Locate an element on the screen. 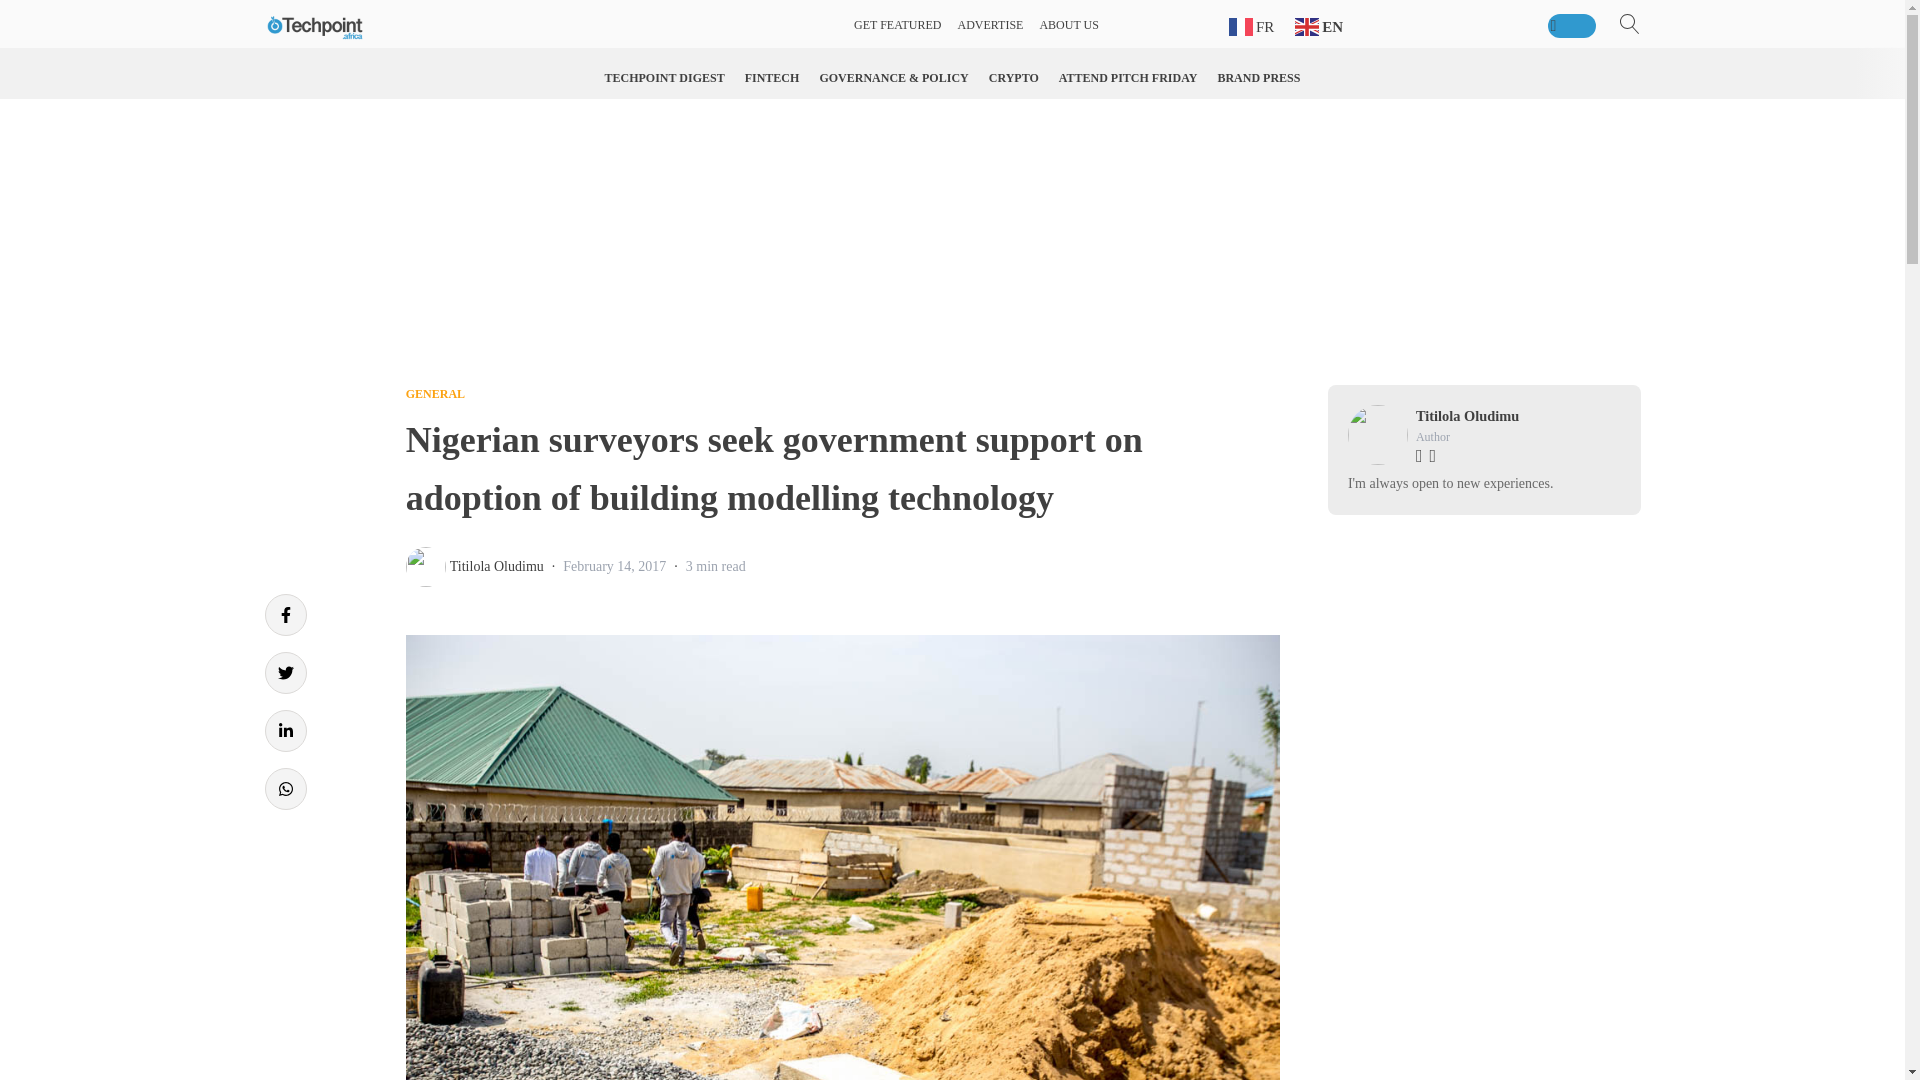  ATTEND PITCH FRIDAY is located at coordinates (1128, 78).